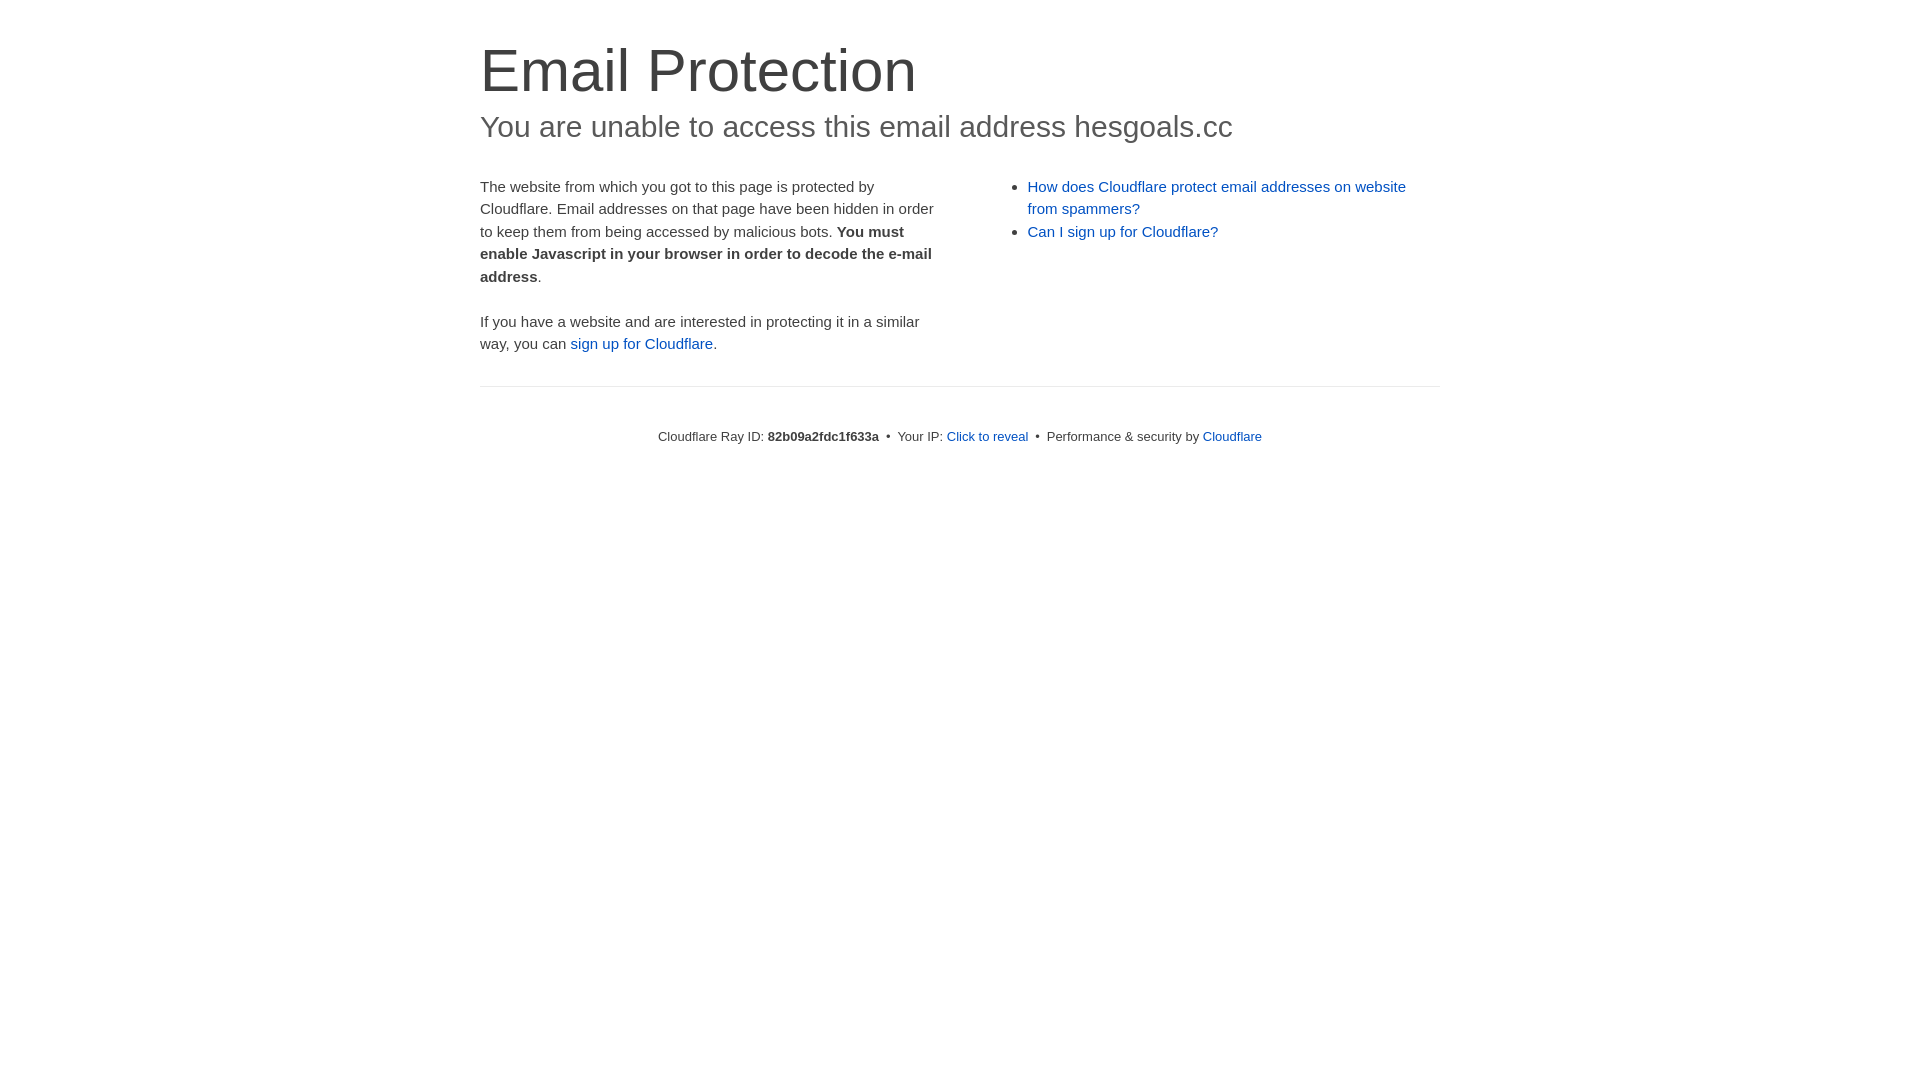  What do you see at coordinates (988, 436) in the screenshot?
I see `Click to reveal` at bounding box center [988, 436].